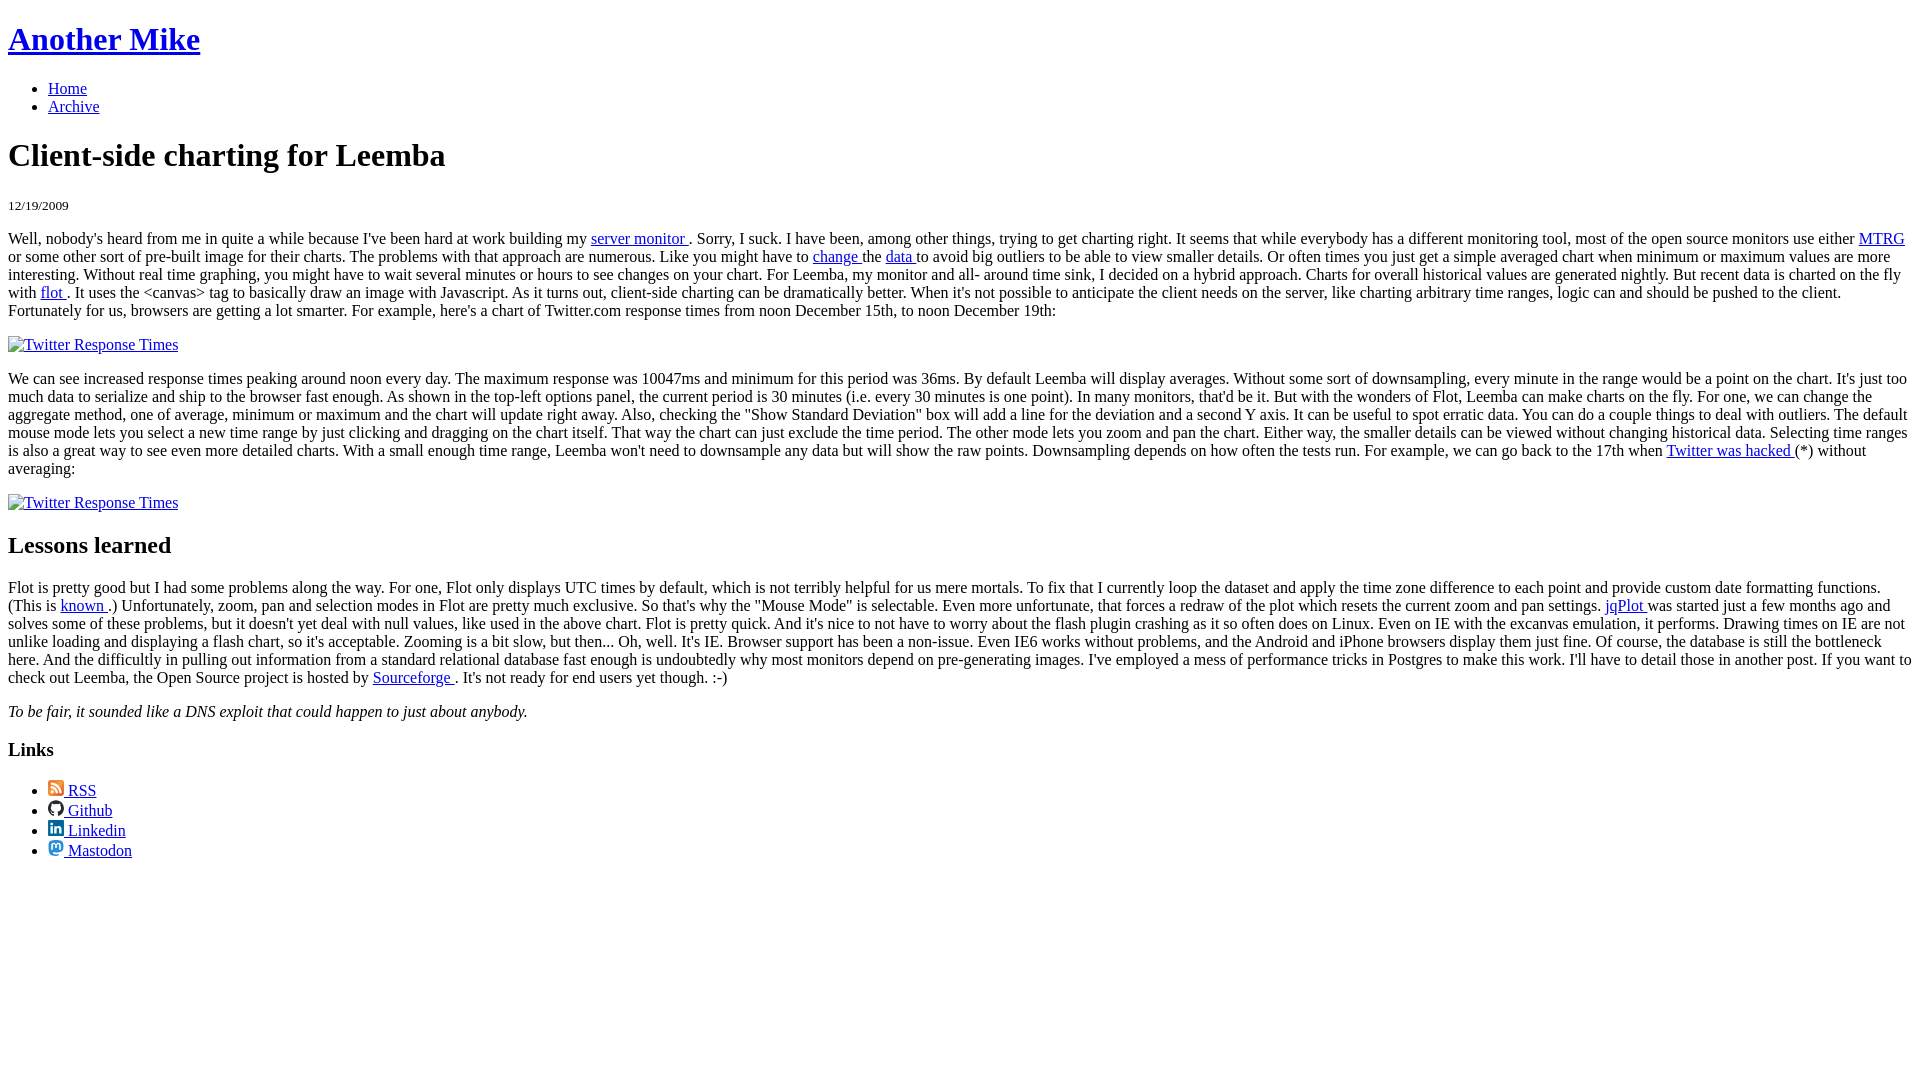 The height and width of the screenshot is (1080, 1920). What do you see at coordinates (414, 676) in the screenshot?
I see `Sourceforge` at bounding box center [414, 676].